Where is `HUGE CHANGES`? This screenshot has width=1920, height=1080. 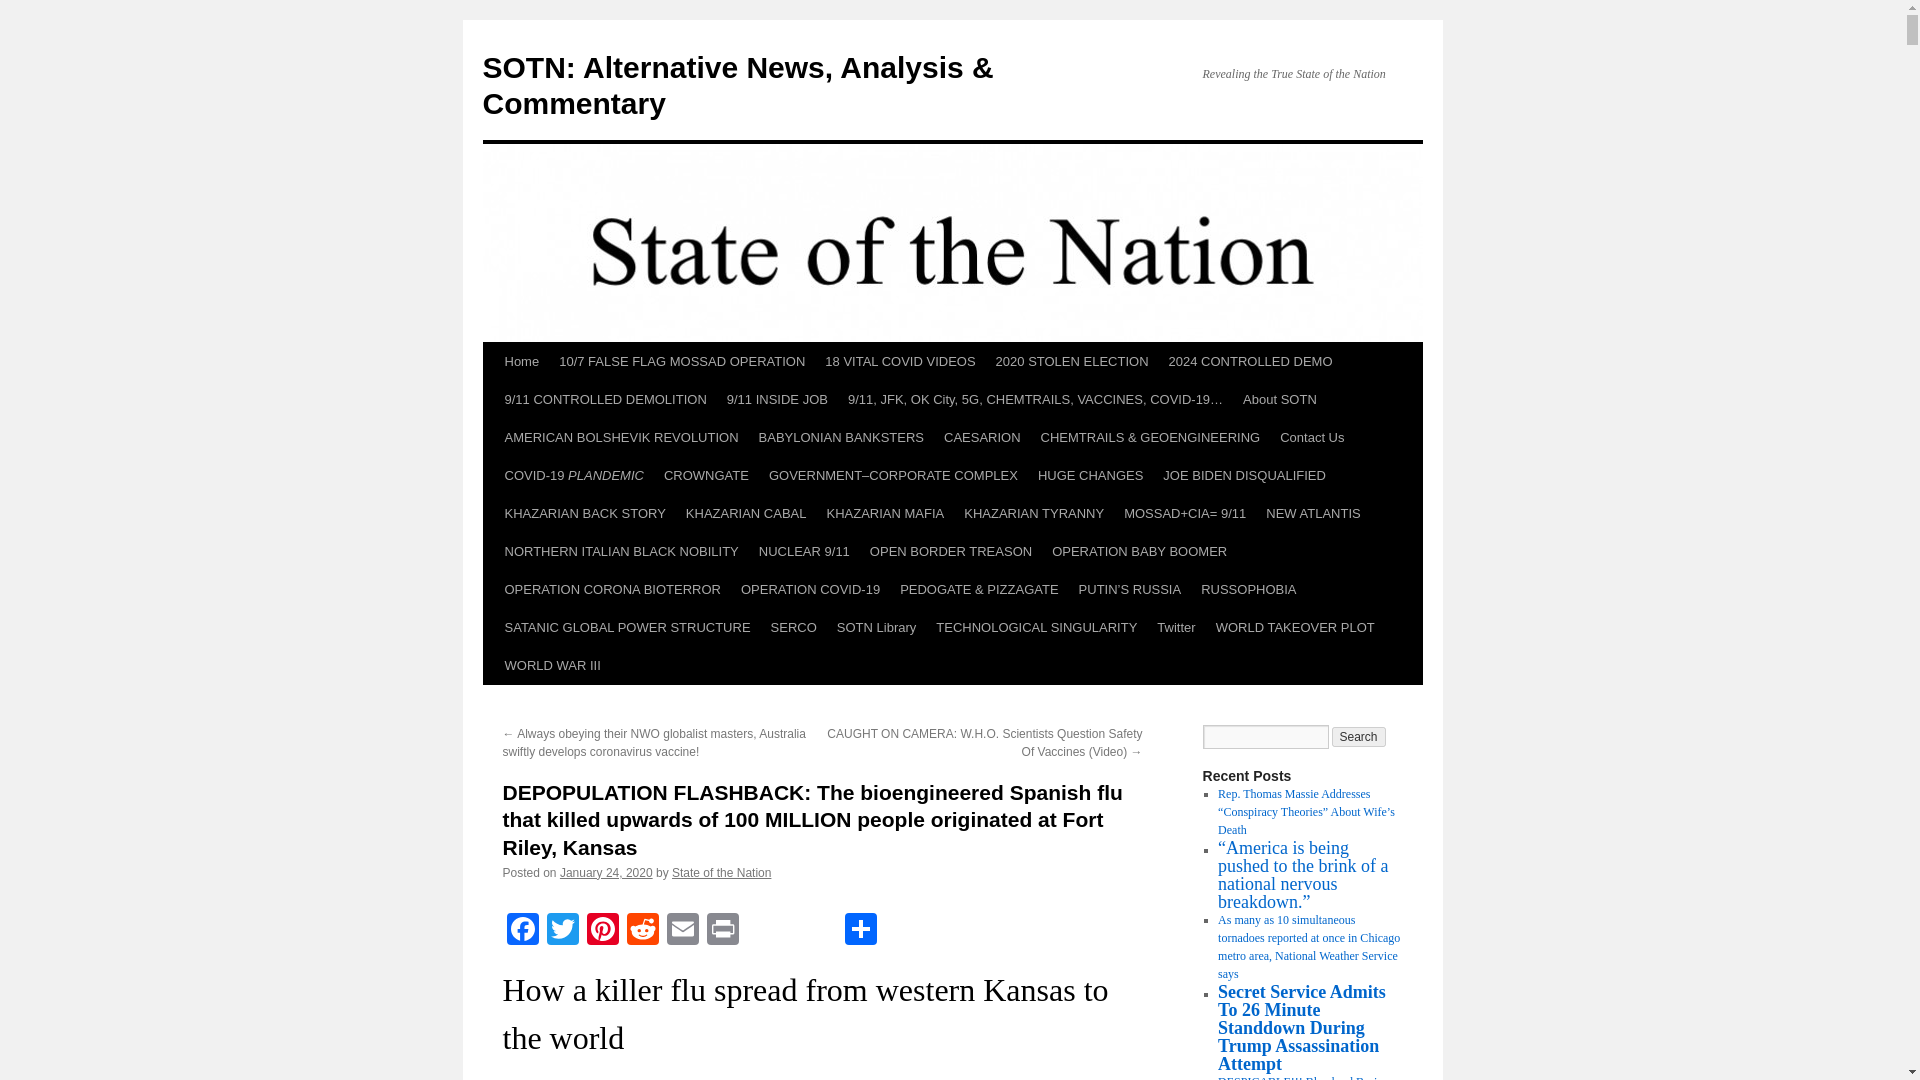 HUGE CHANGES is located at coordinates (1090, 475).